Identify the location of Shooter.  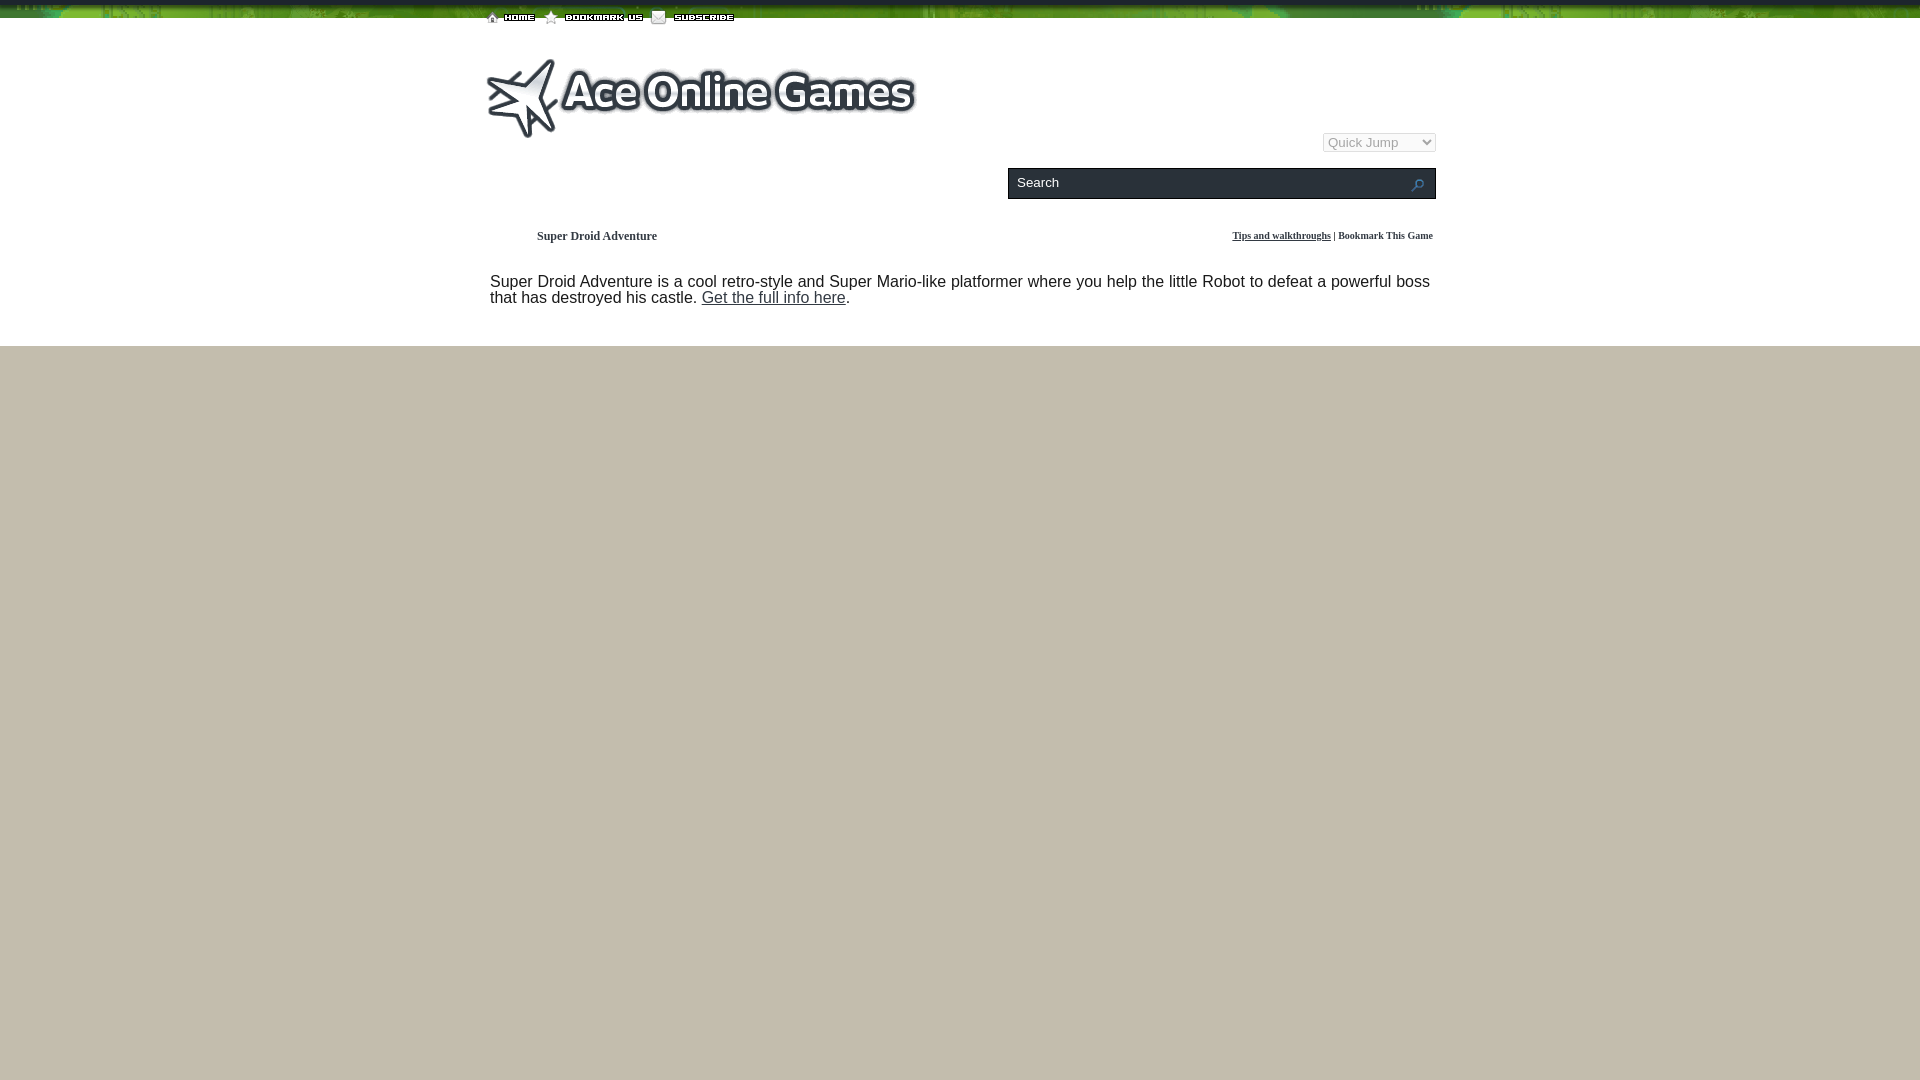
(1130, 143).